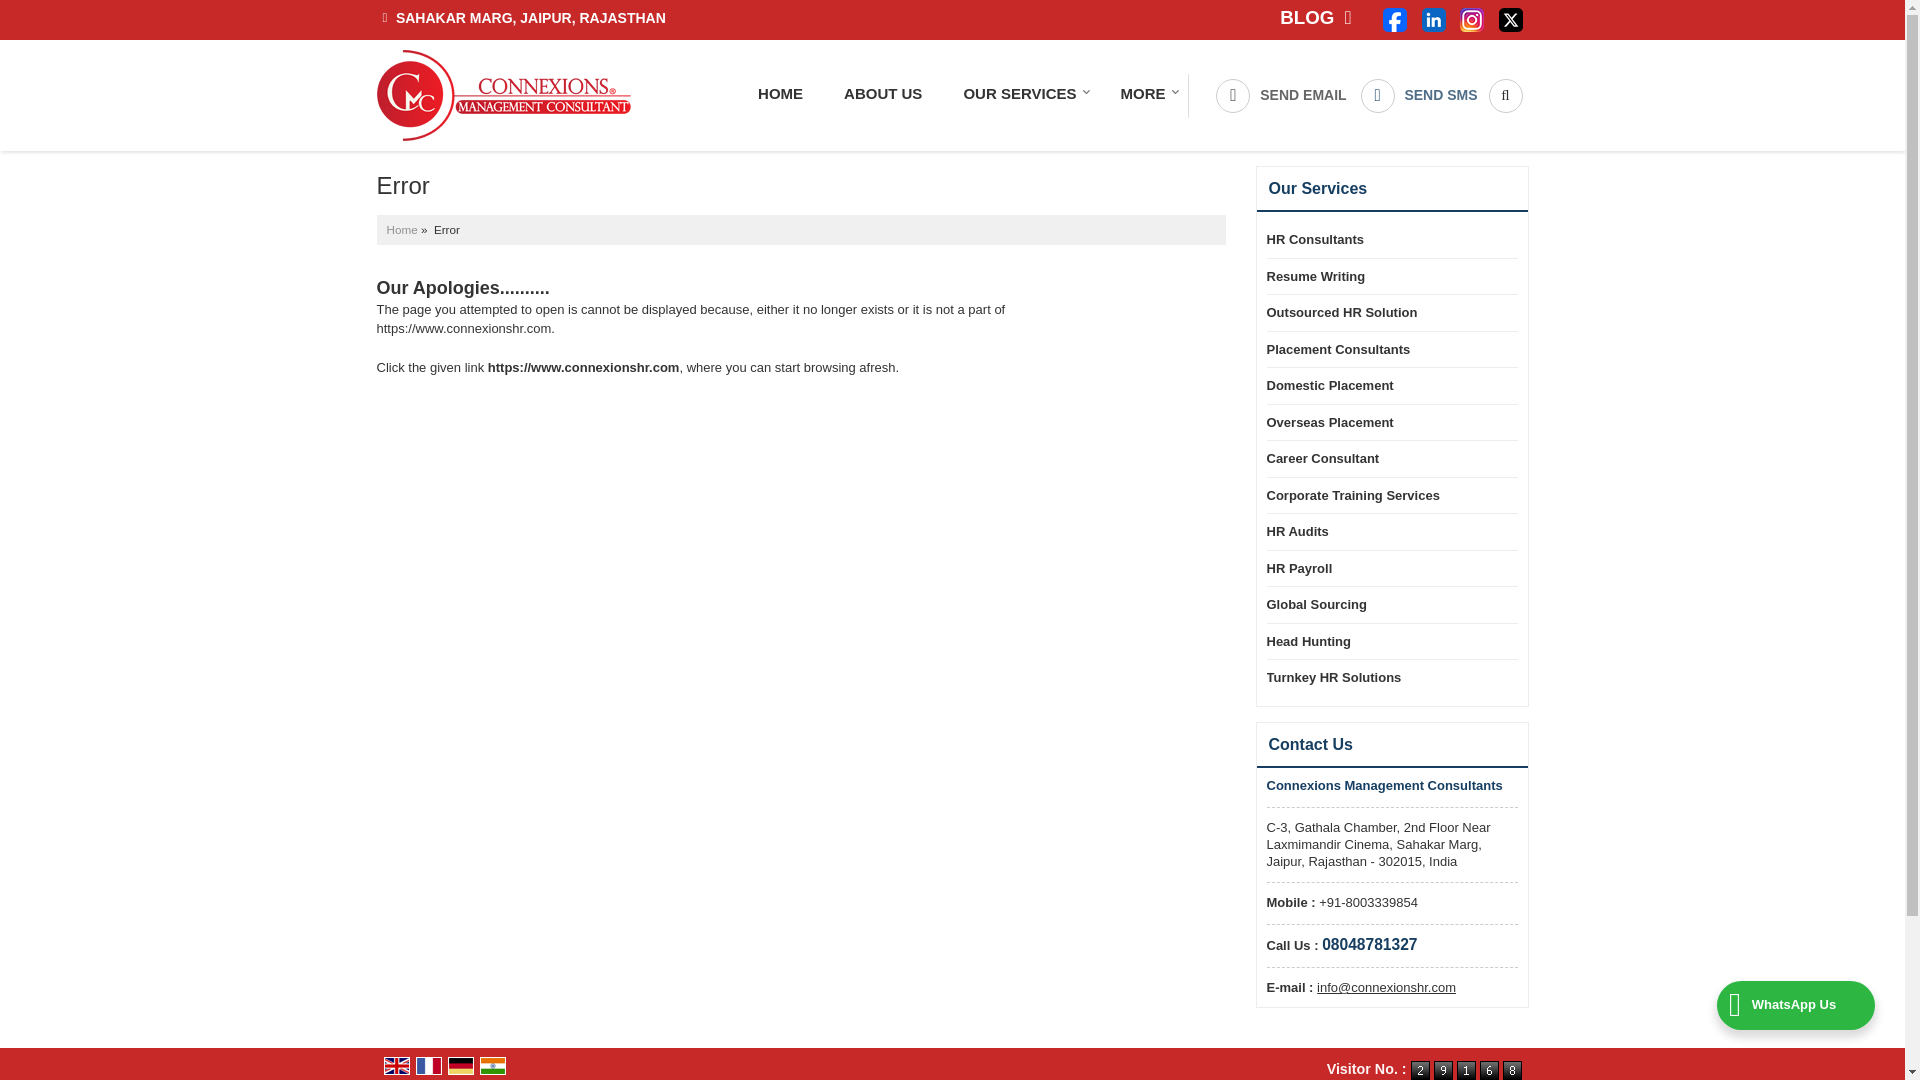 The height and width of the screenshot is (1080, 1920). What do you see at coordinates (1144, 94) in the screenshot?
I see `MORE` at bounding box center [1144, 94].